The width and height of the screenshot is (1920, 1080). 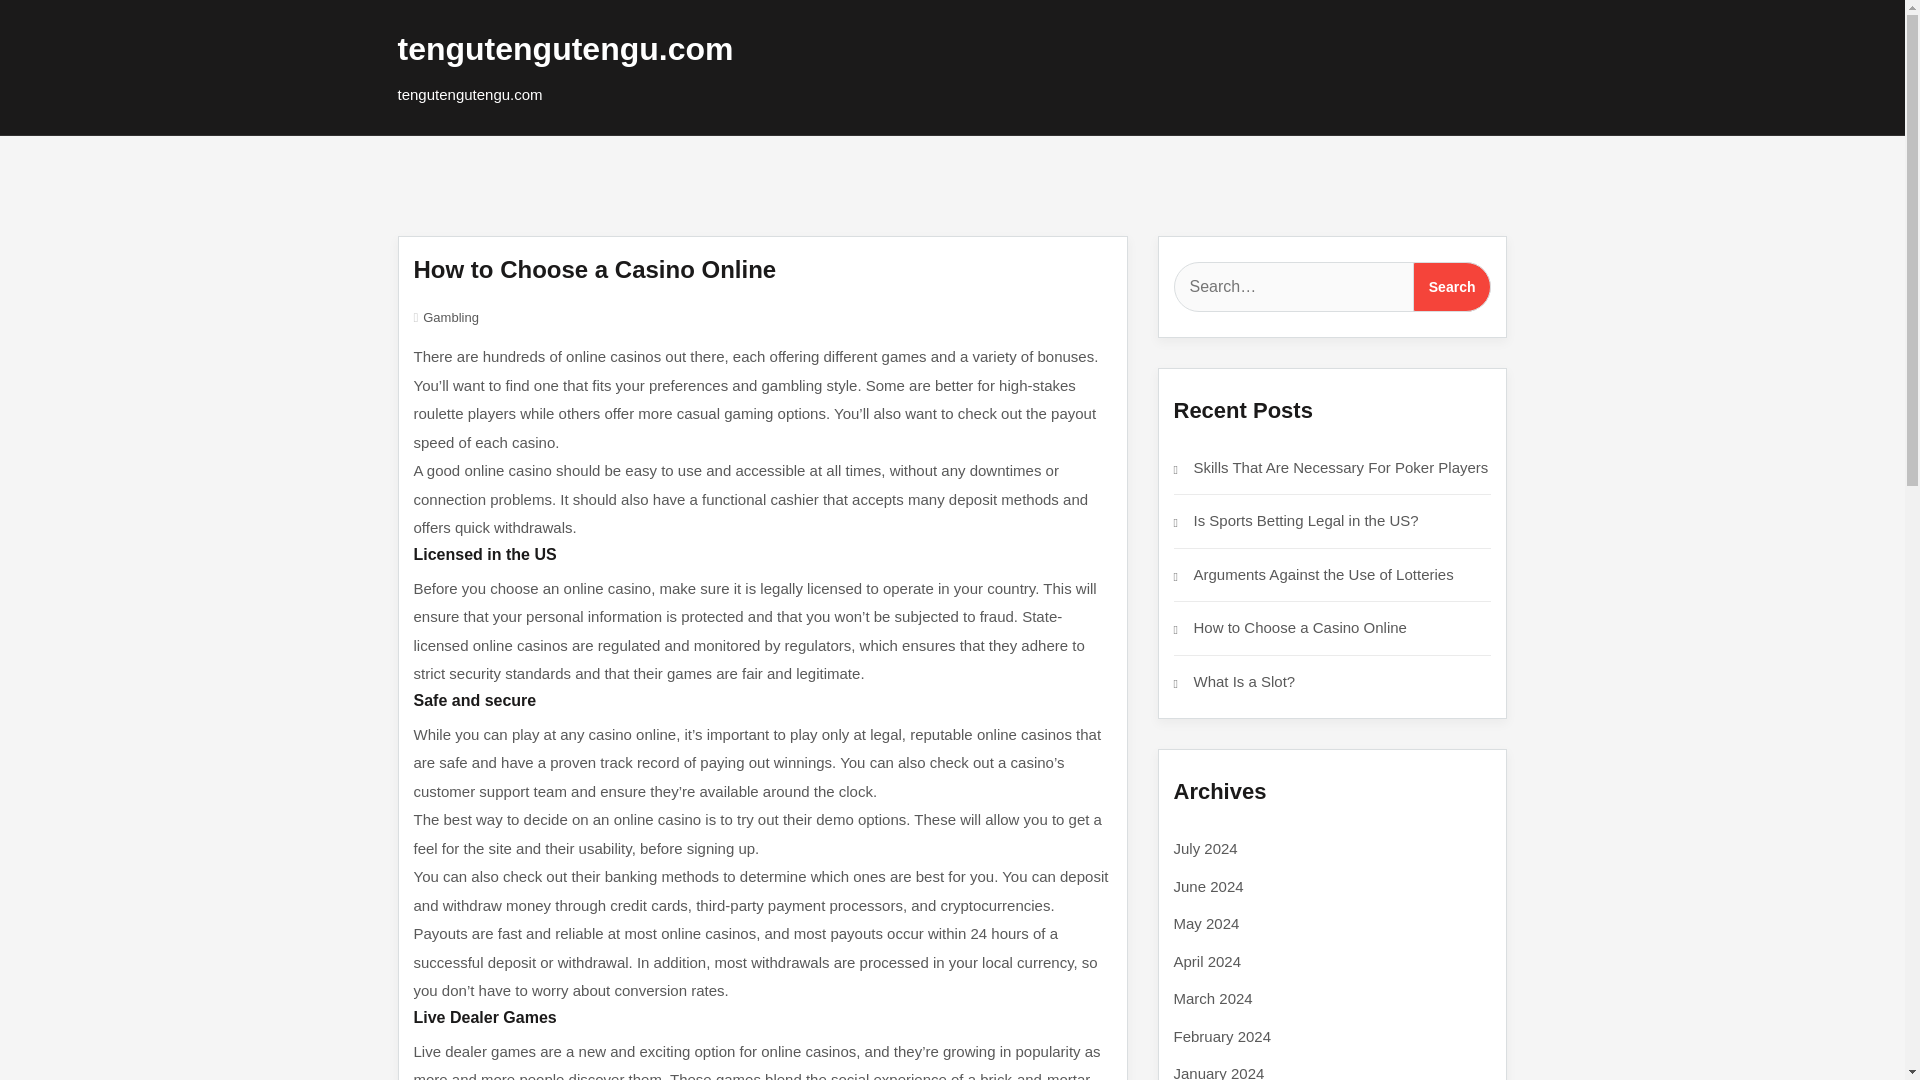 What do you see at coordinates (1219, 1072) in the screenshot?
I see `January 2024` at bounding box center [1219, 1072].